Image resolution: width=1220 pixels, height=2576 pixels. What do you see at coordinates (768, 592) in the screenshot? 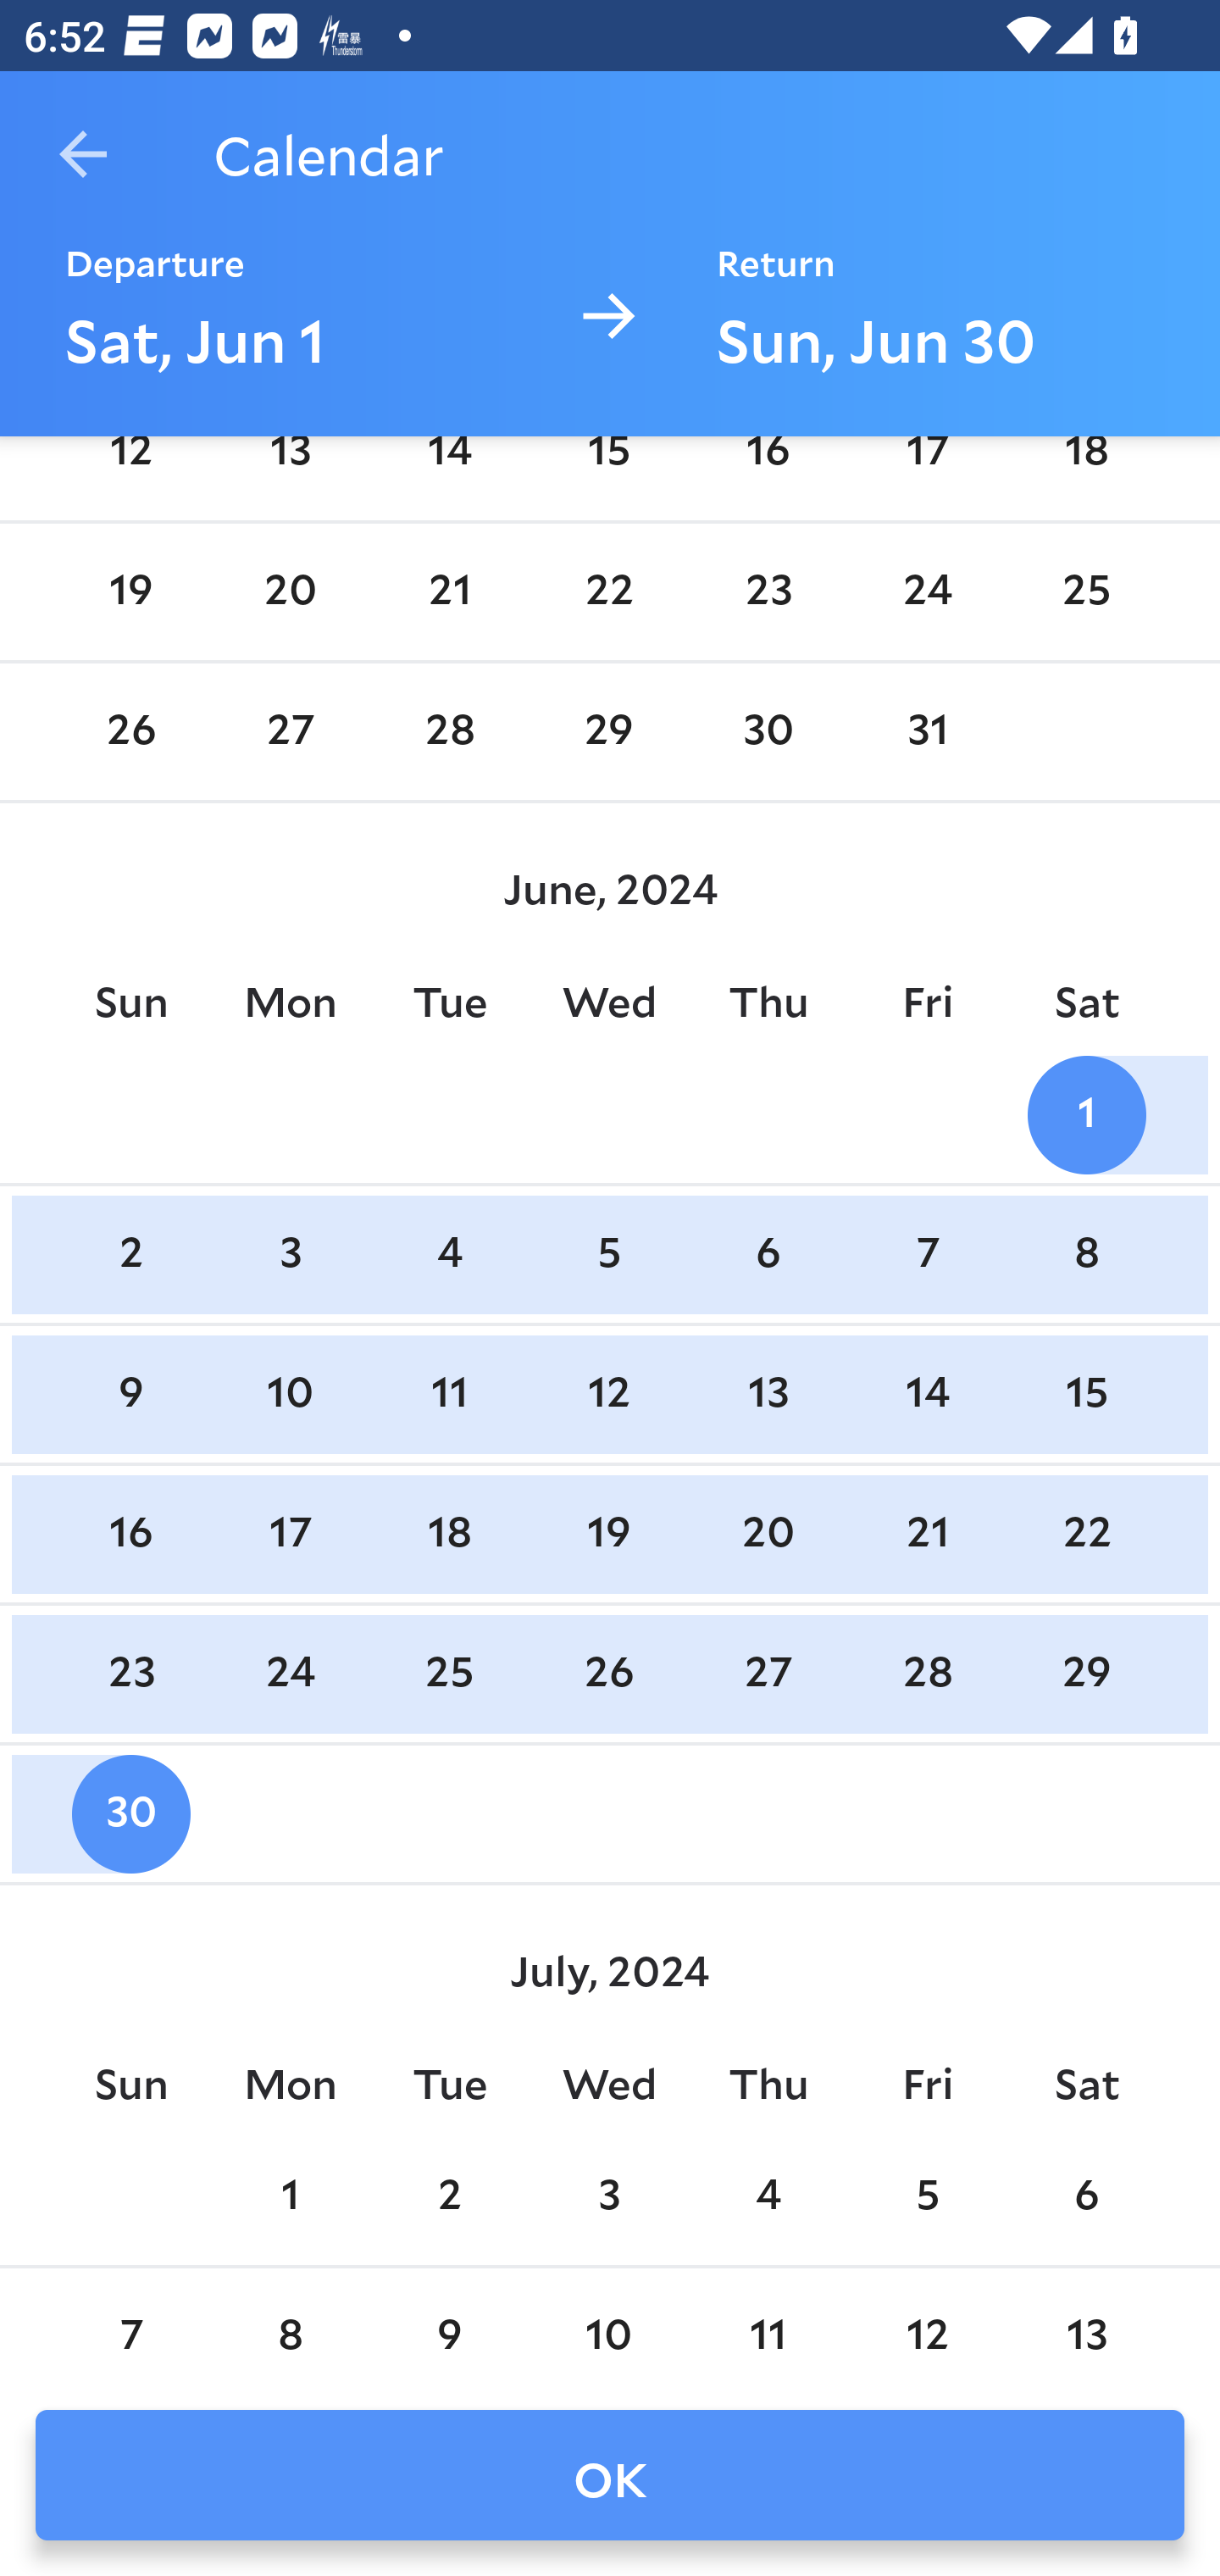
I see `23` at bounding box center [768, 592].